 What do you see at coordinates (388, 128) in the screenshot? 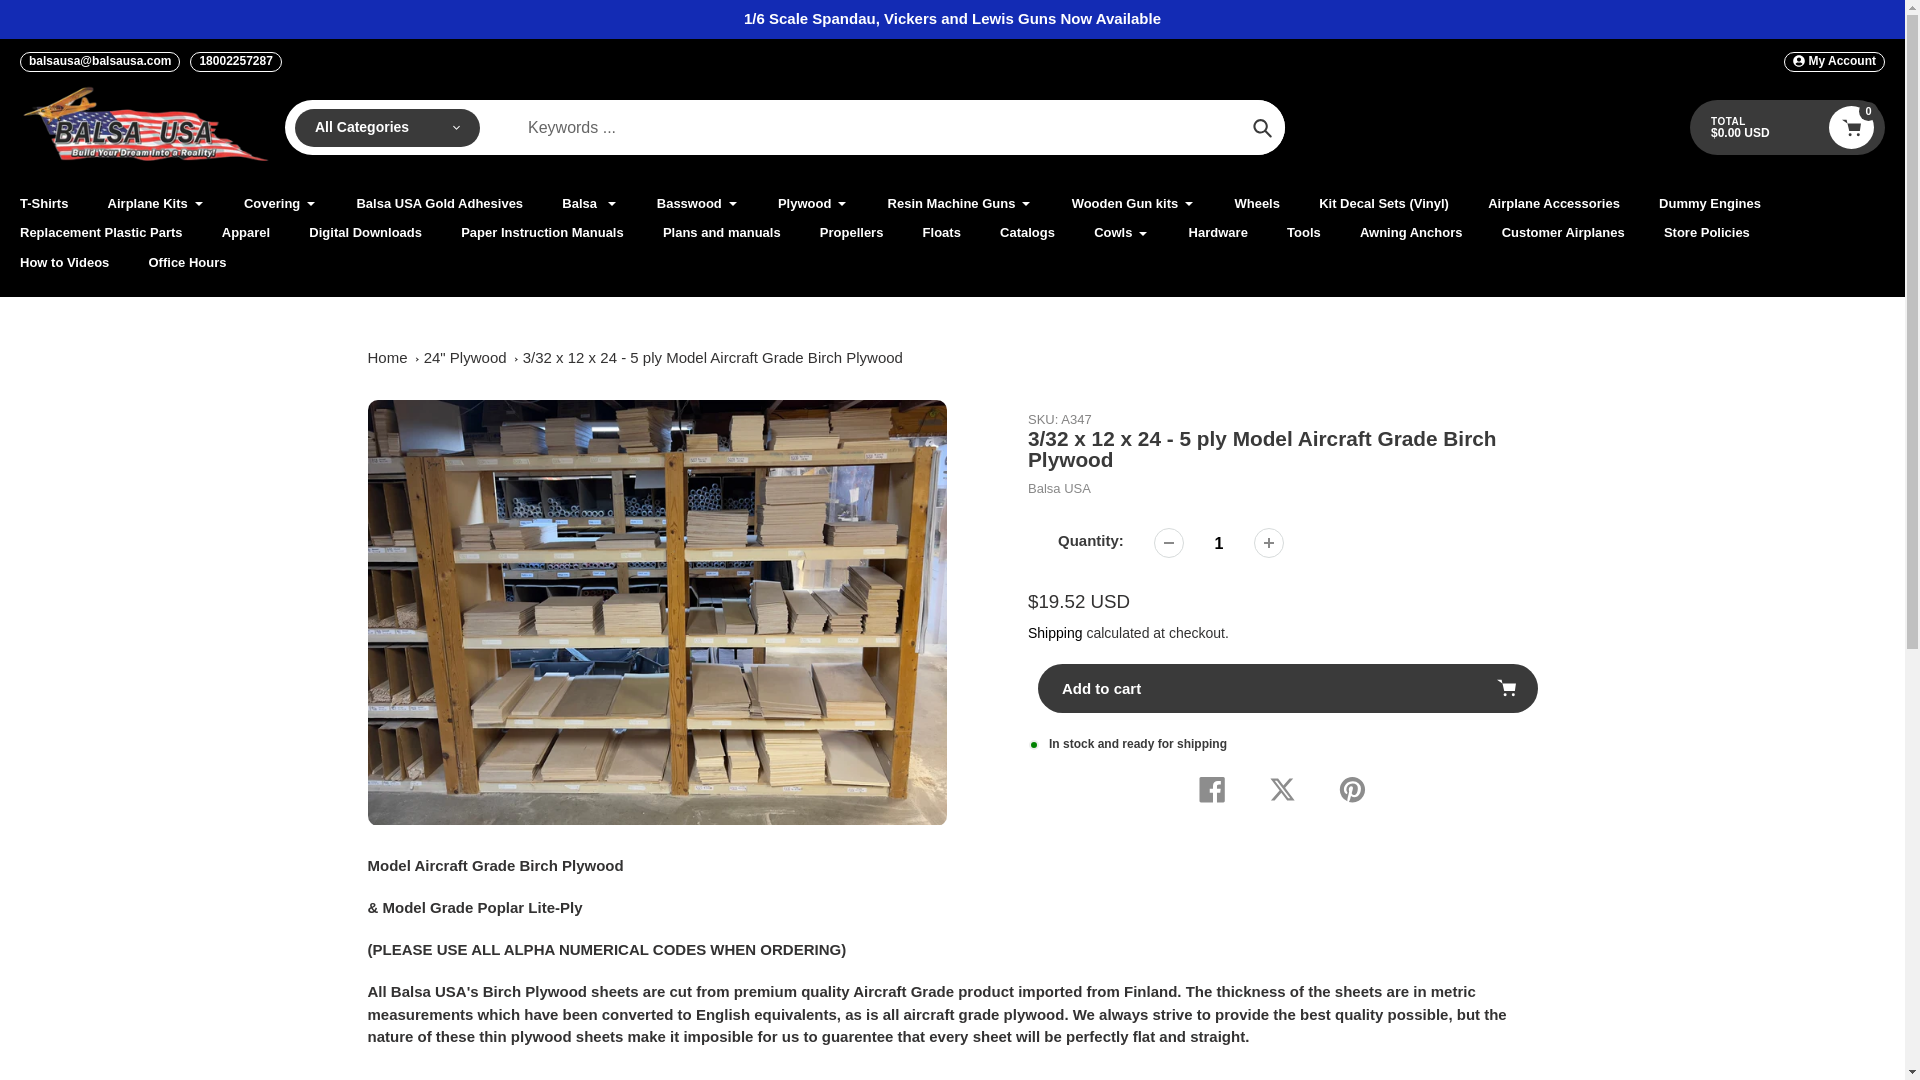
I see `All Categories` at bounding box center [388, 128].